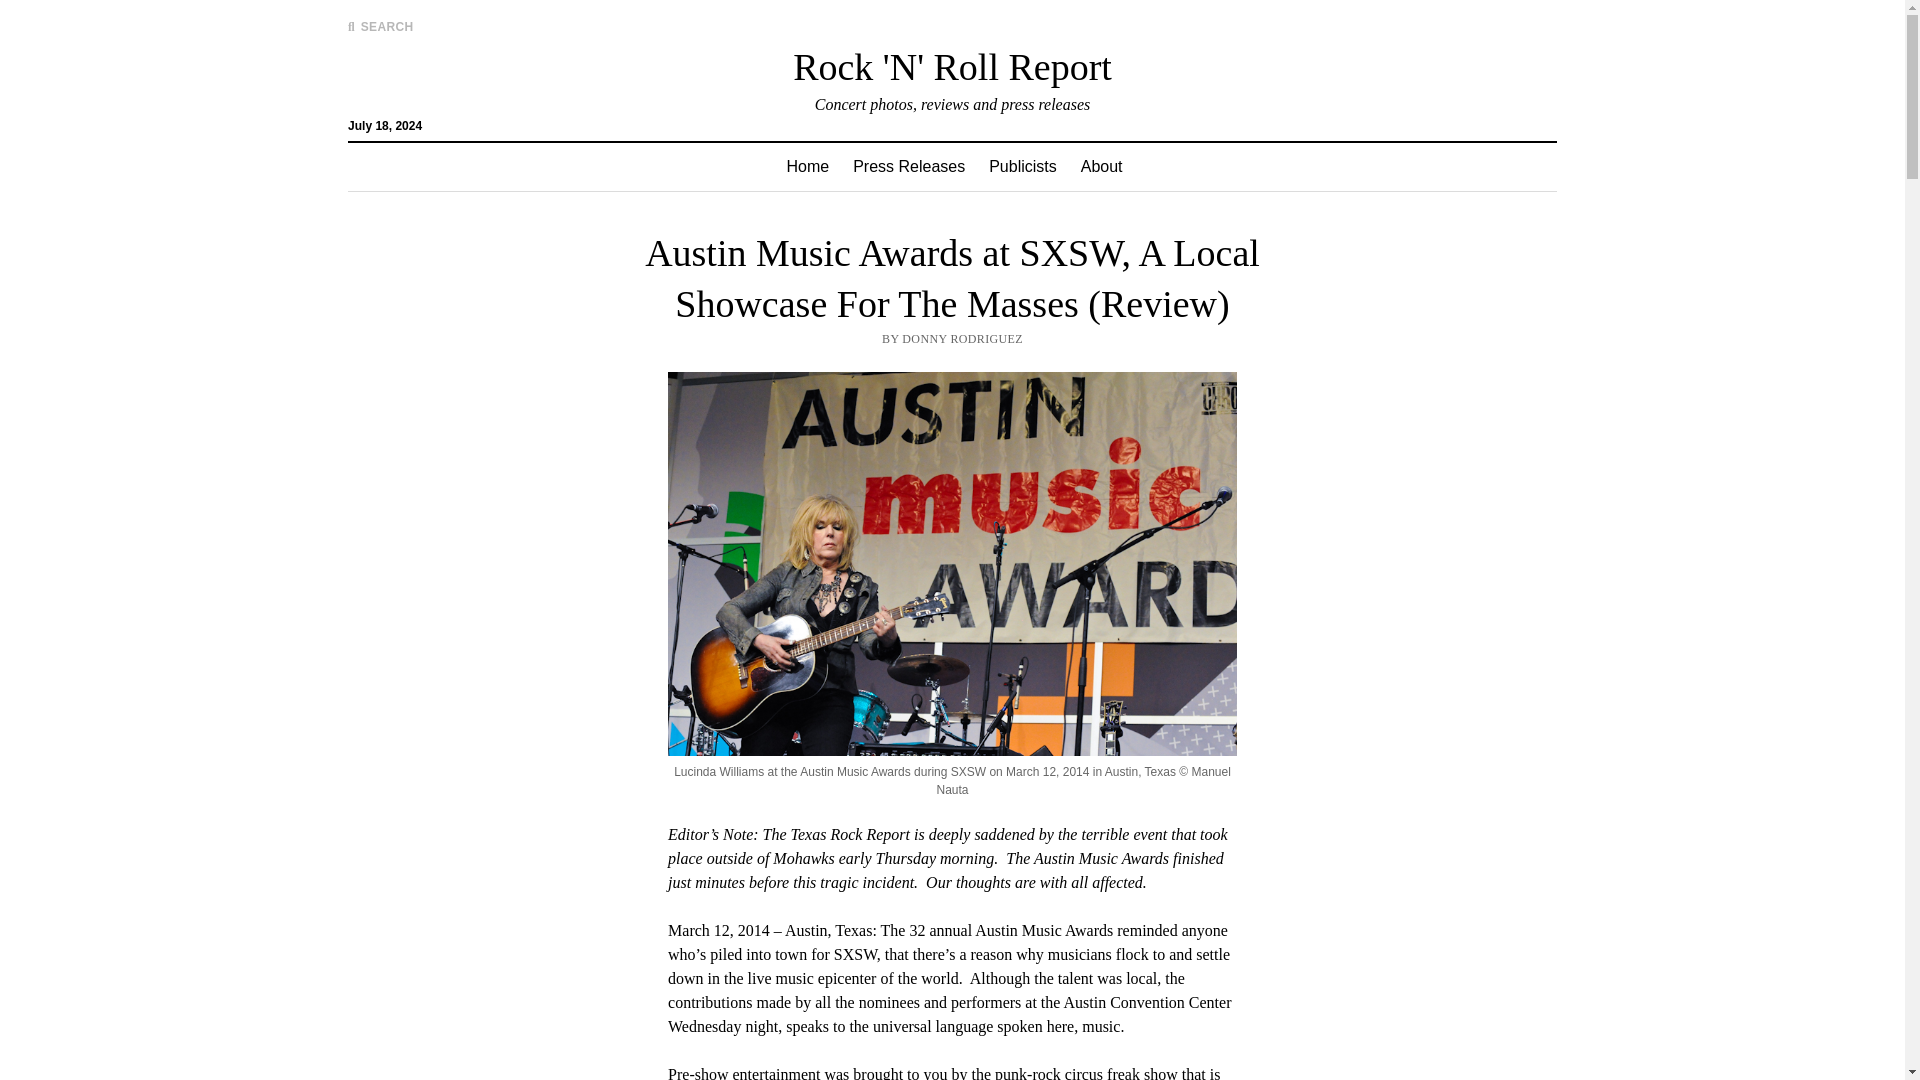  What do you see at coordinates (380, 26) in the screenshot?
I see `SEARCH` at bounding box center [380, 26].